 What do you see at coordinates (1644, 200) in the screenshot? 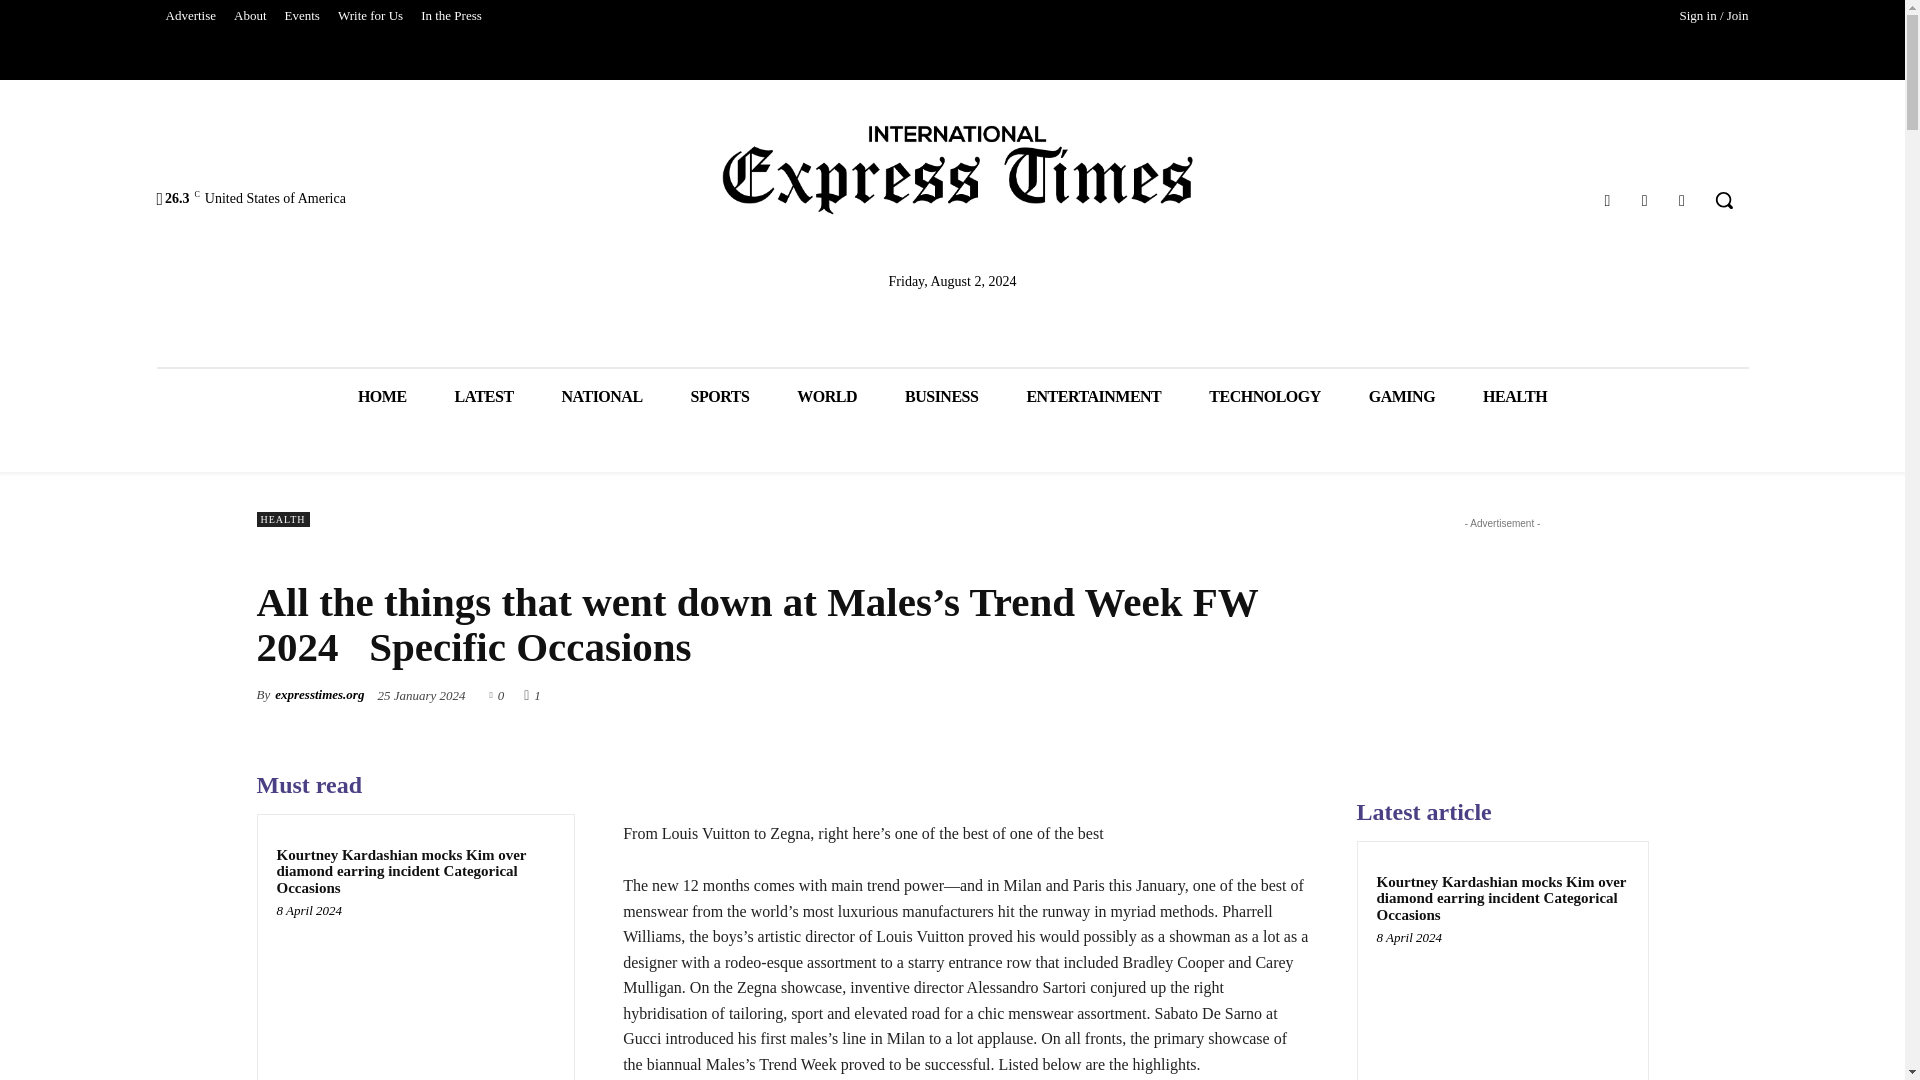
I see `Twitter` at bounding box center [1644, 200].